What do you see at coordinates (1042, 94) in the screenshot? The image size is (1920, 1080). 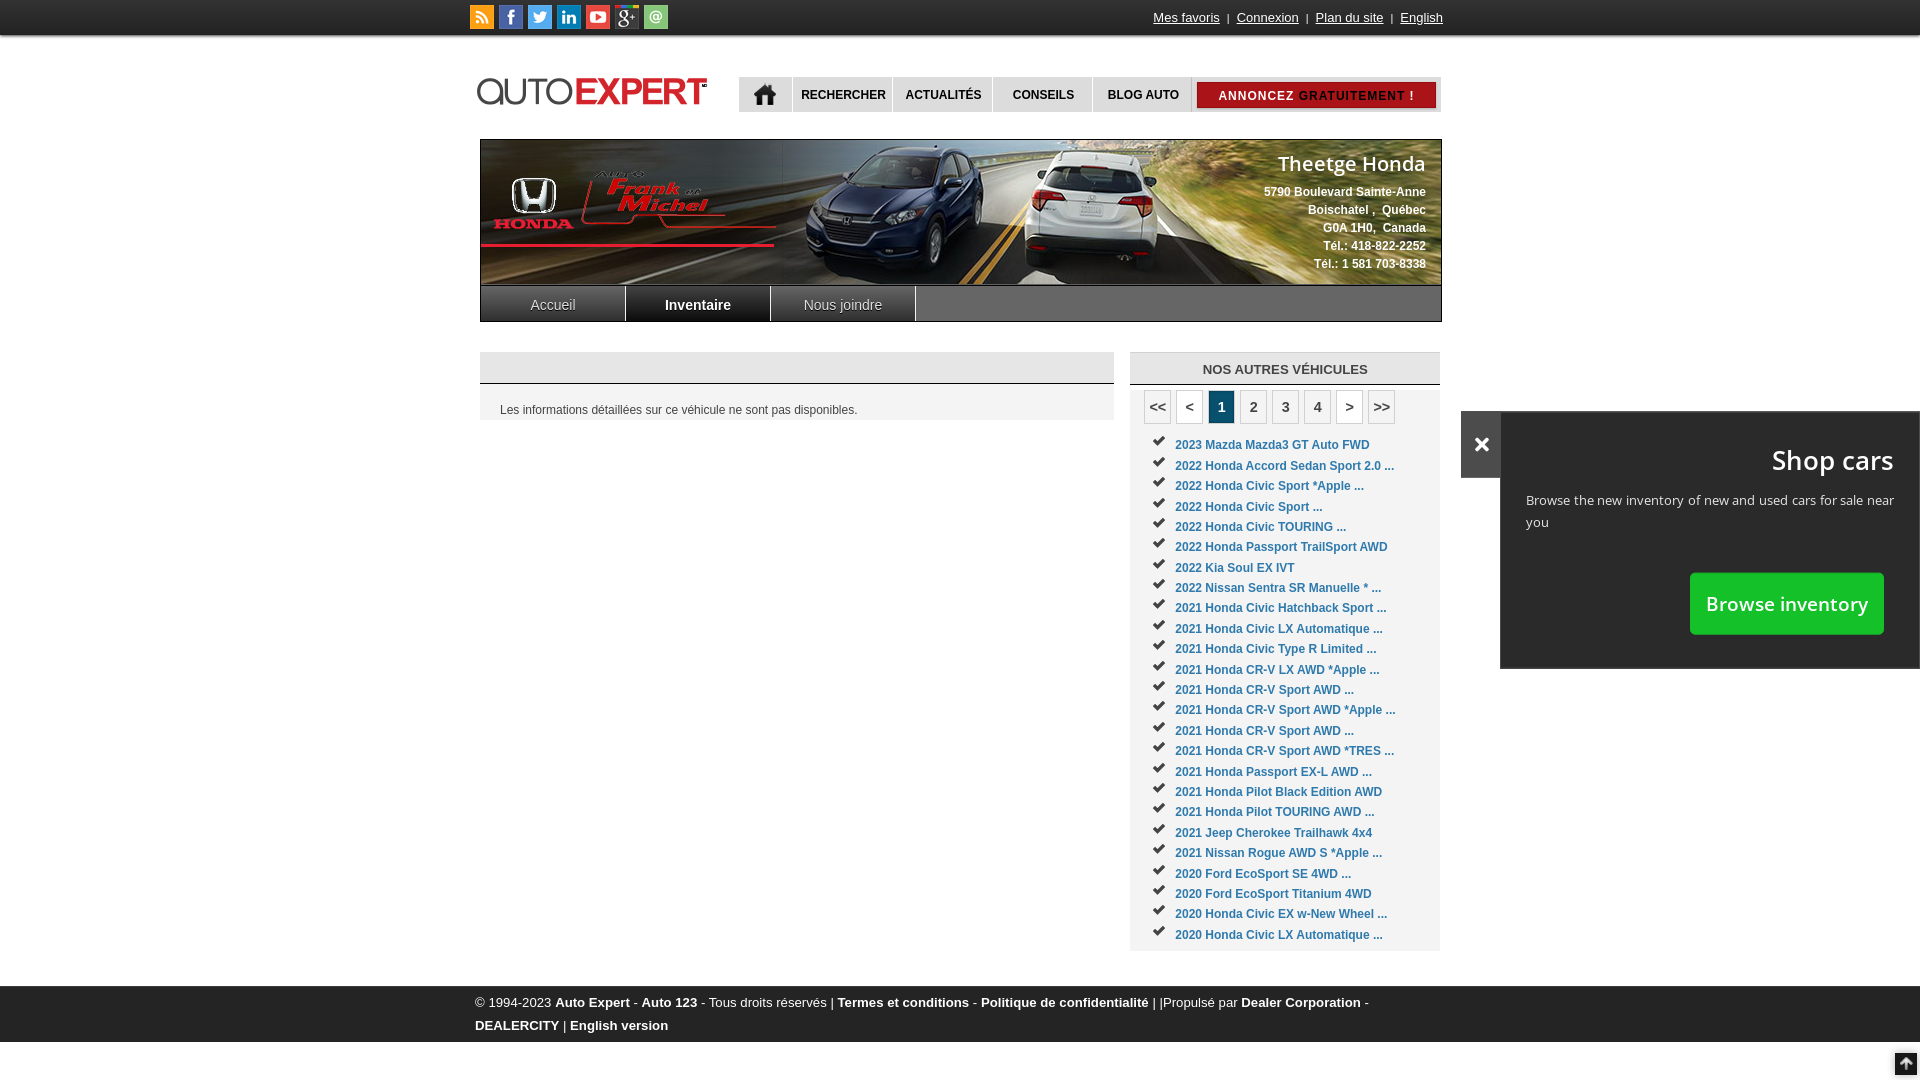 I see `CONSEILS` at bounding box center [1042, 94].